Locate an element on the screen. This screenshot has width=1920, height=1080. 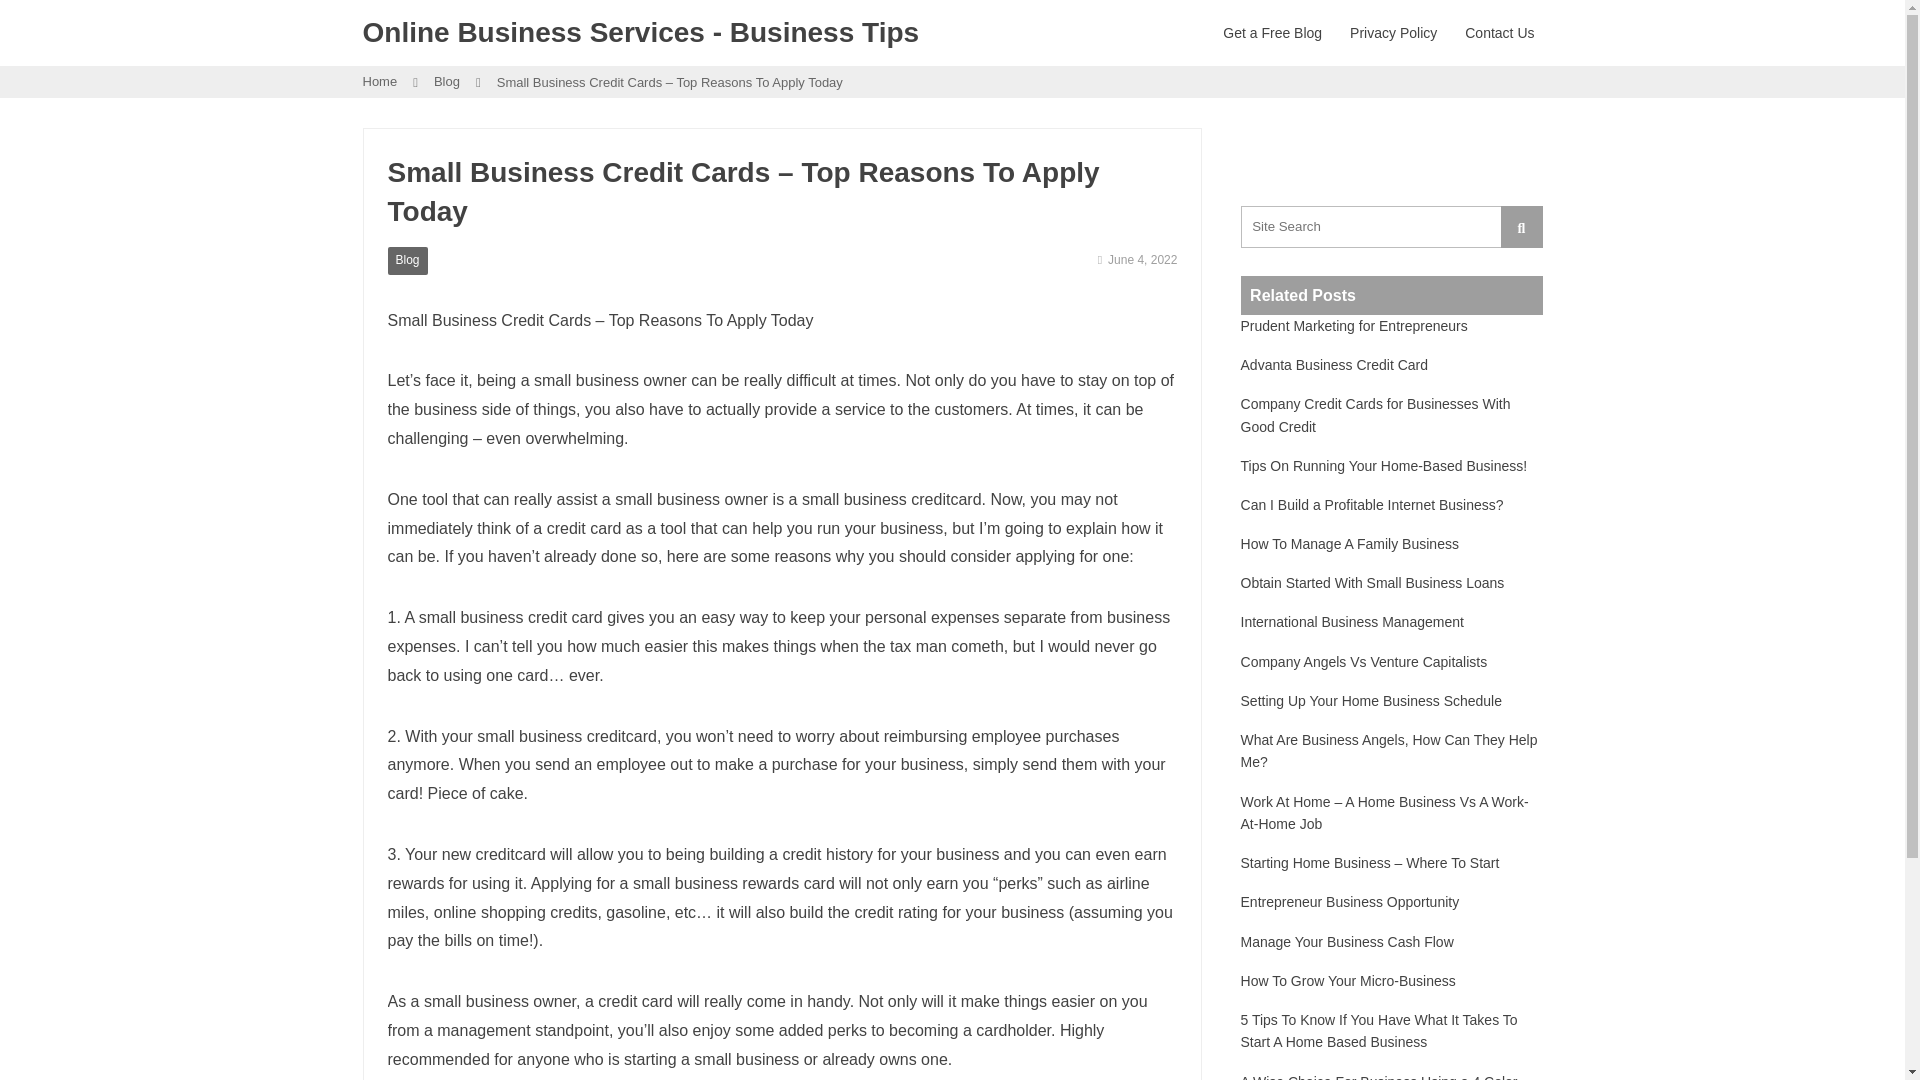
Setting Up Your Home Business Schedule is located at coordinates (1372, 700).